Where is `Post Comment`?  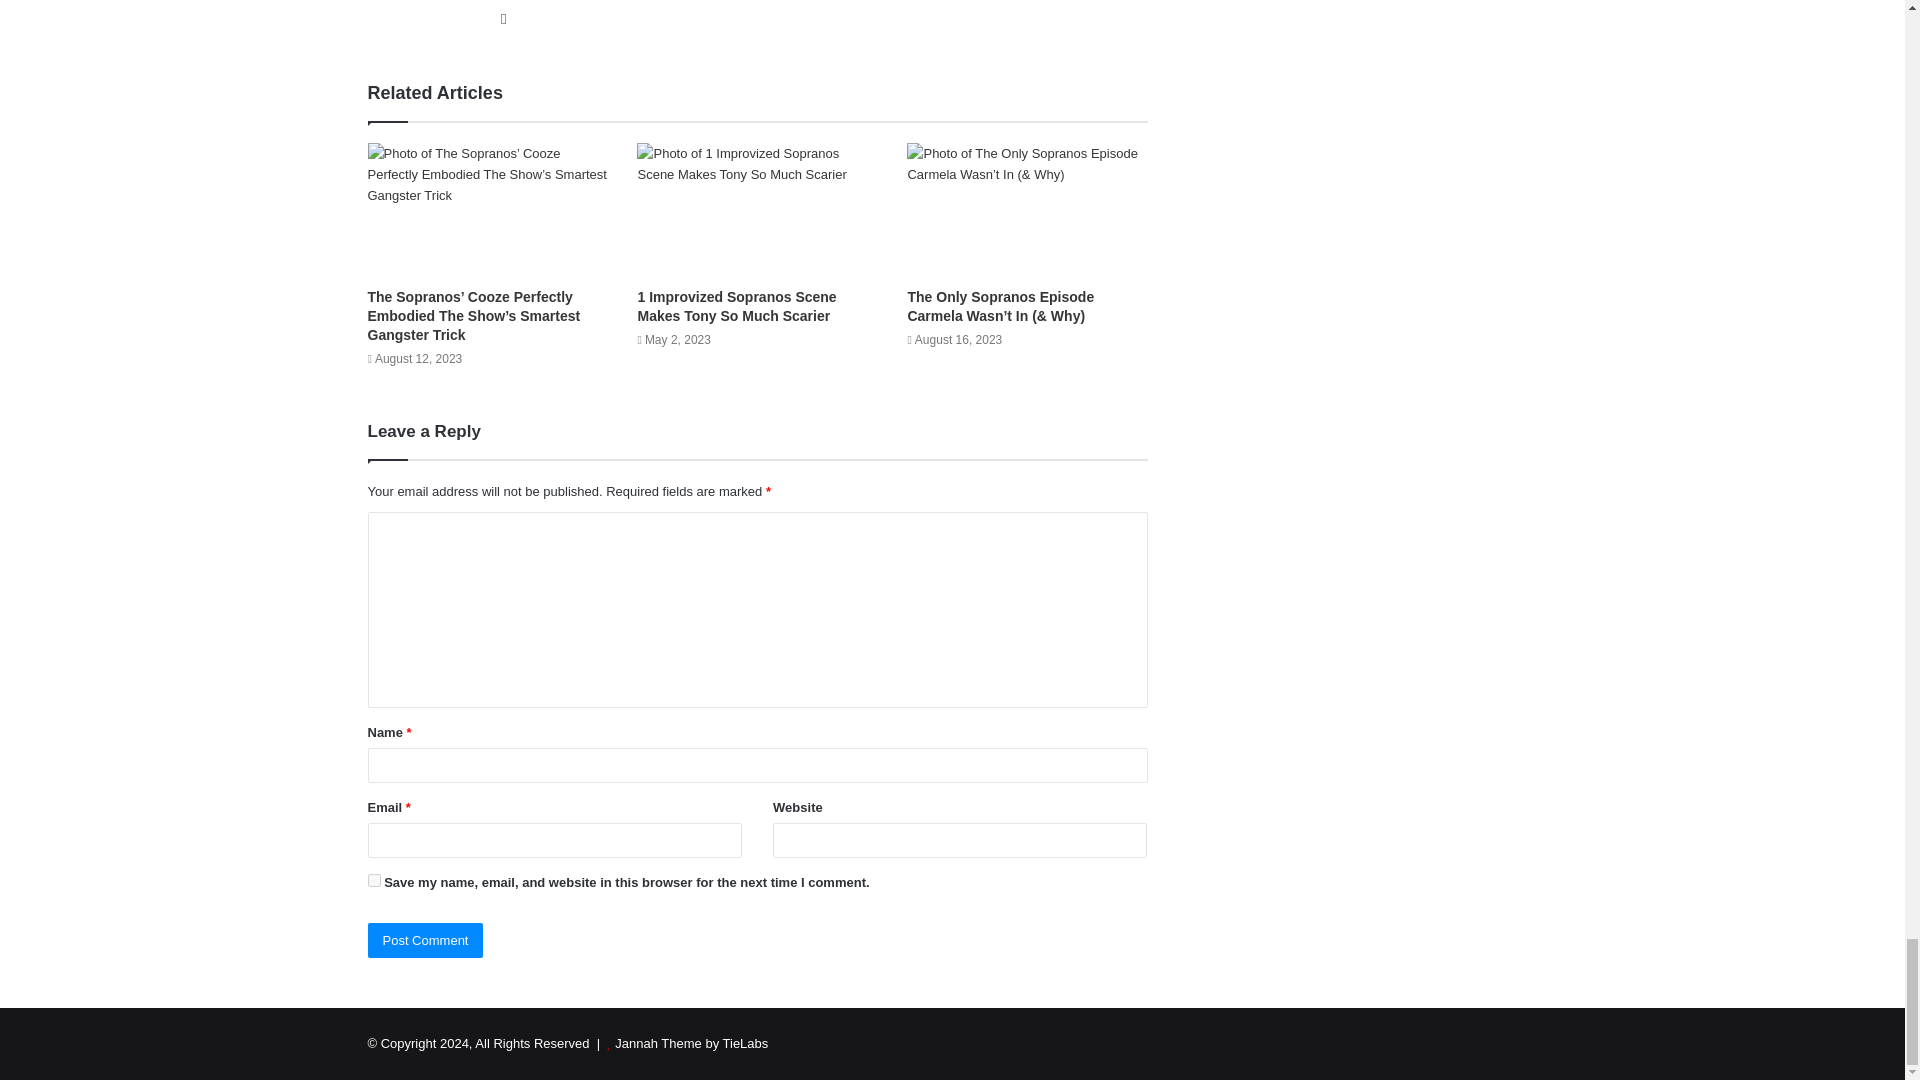
Post Comment is located at coordinates (426, 940).